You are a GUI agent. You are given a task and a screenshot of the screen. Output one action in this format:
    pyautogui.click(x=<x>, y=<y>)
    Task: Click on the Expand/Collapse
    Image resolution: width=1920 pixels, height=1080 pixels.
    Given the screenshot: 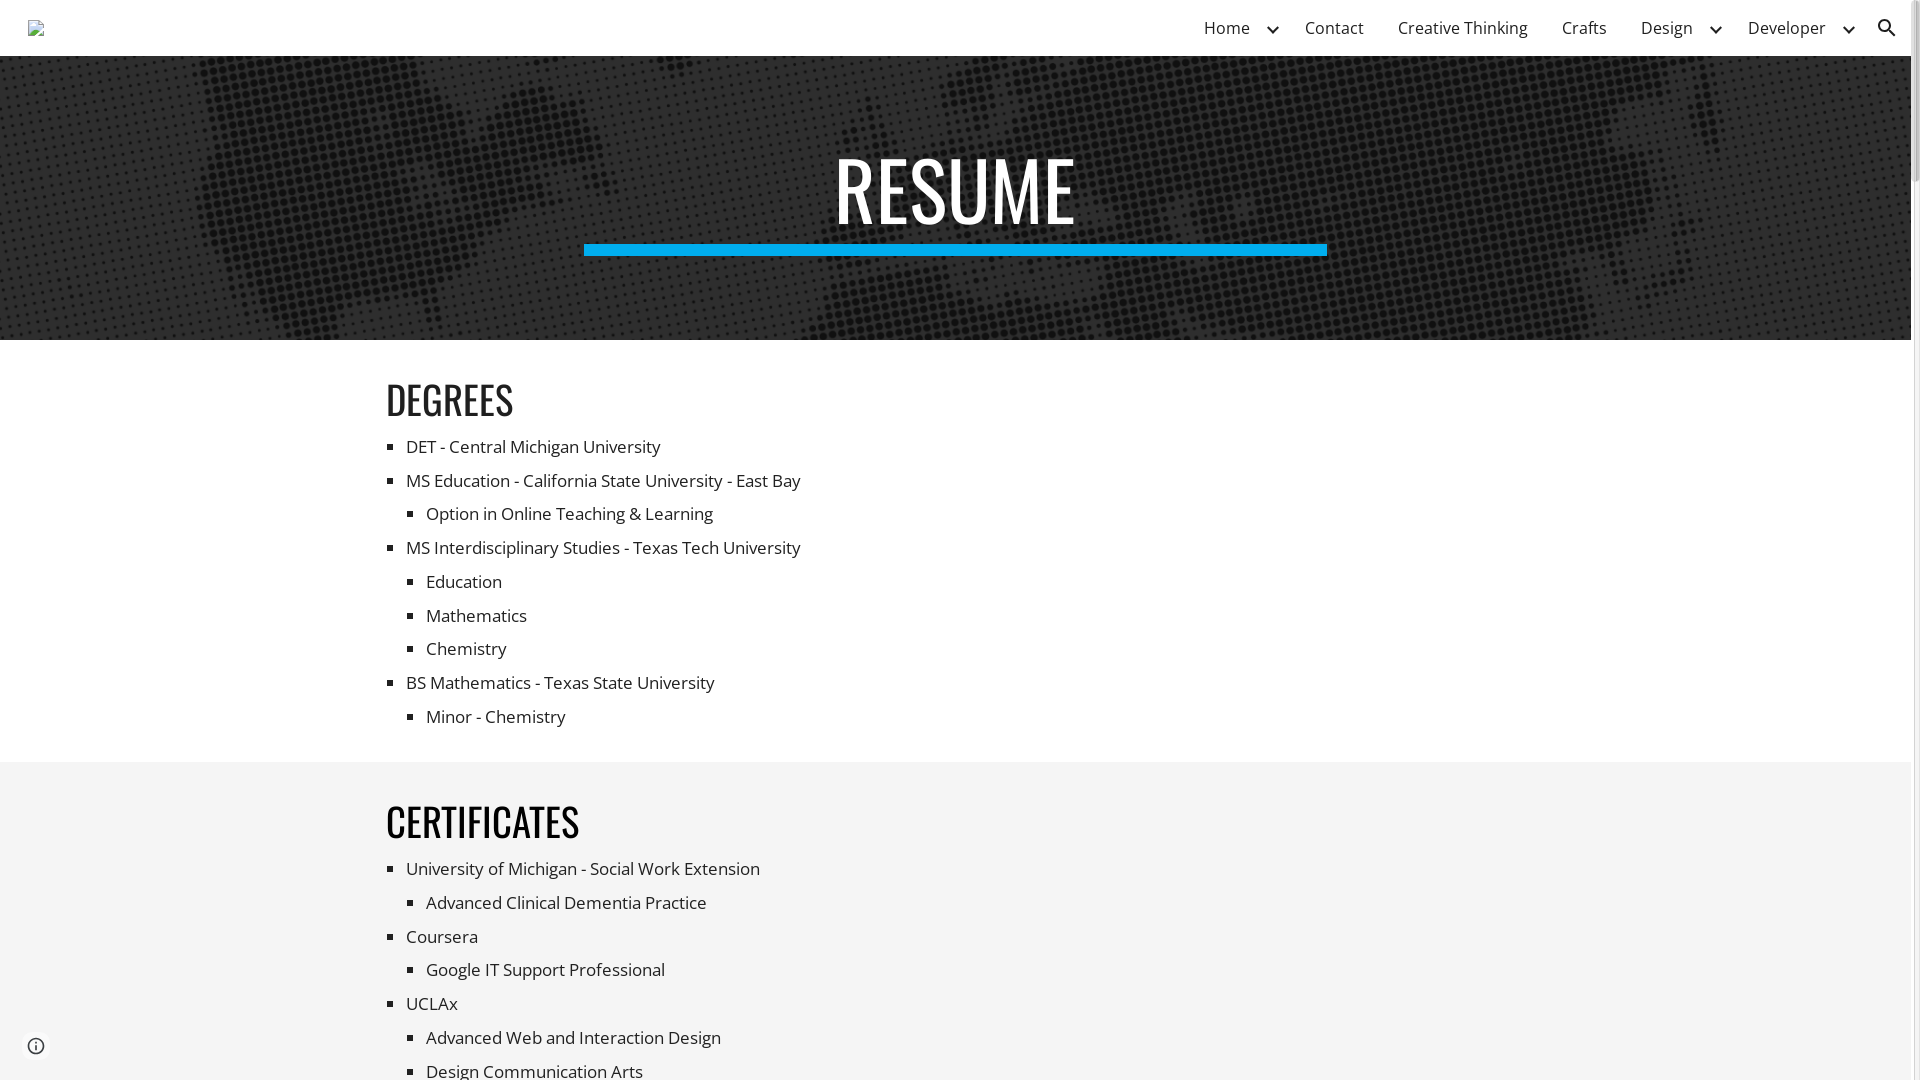 What is the action you would take?
    pyautogui.click(x=1848, y=28)
    